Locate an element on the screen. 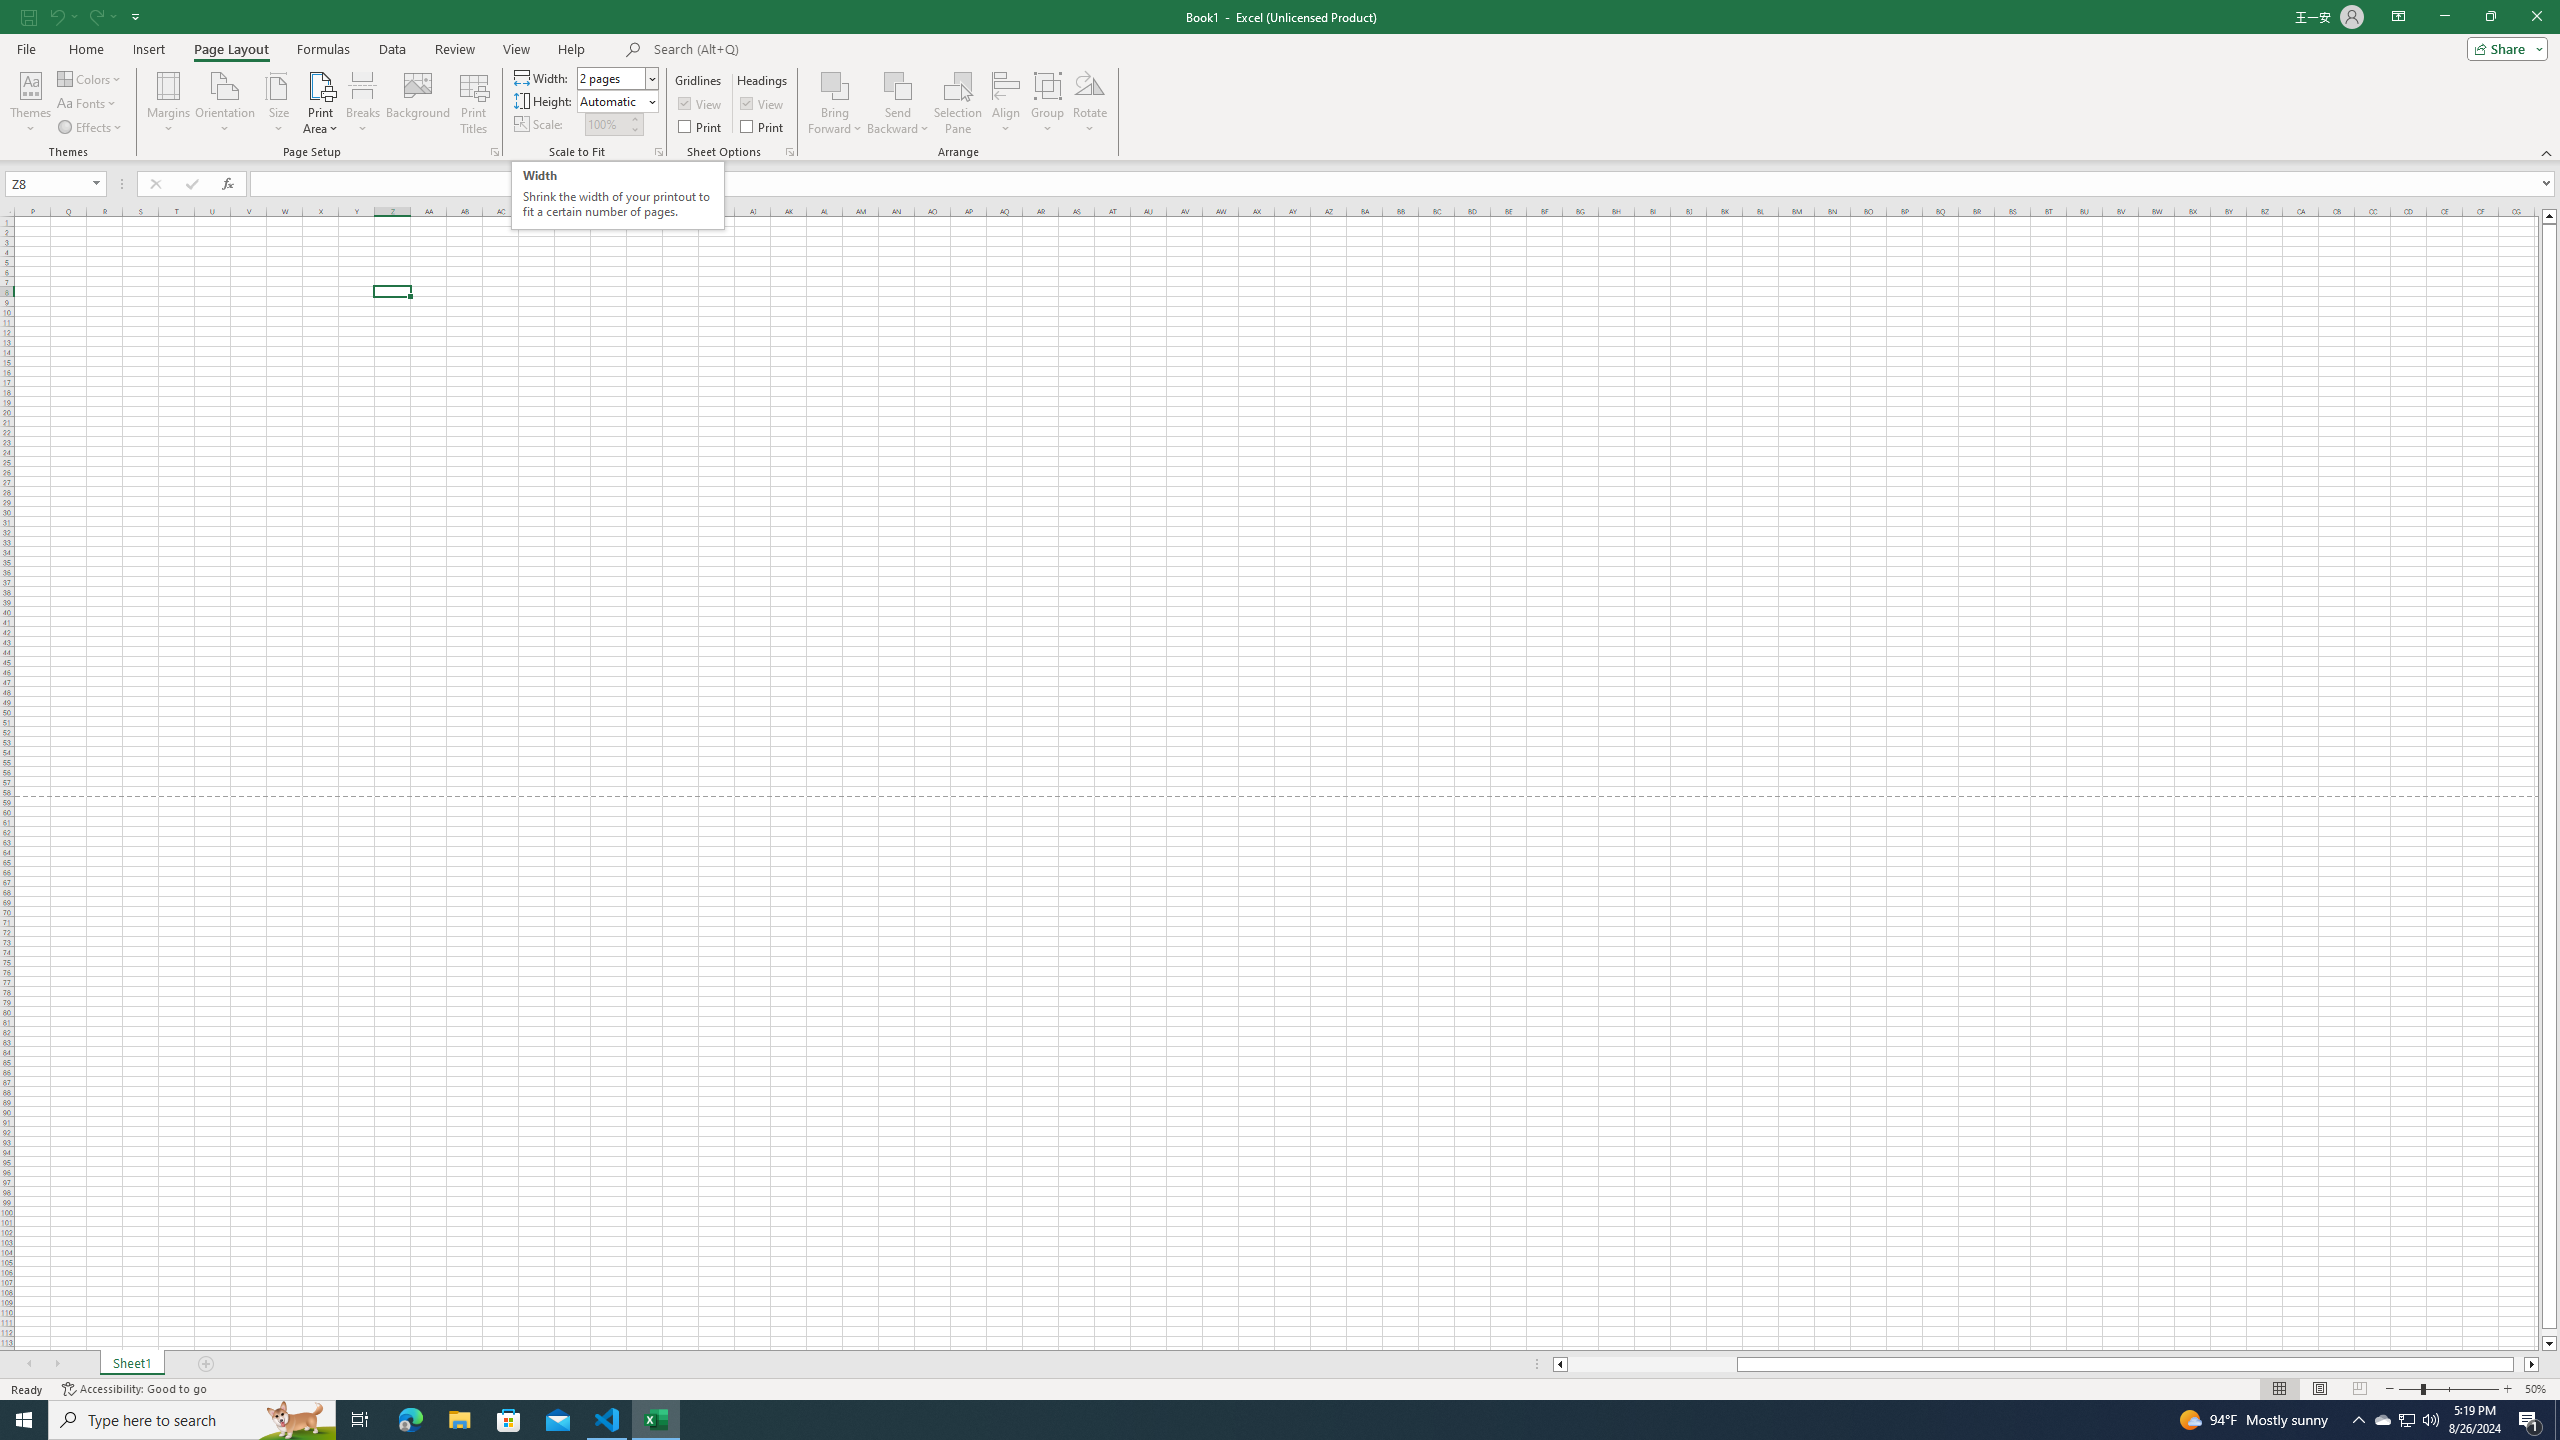  Formulas is located at coordinates (325, 49).